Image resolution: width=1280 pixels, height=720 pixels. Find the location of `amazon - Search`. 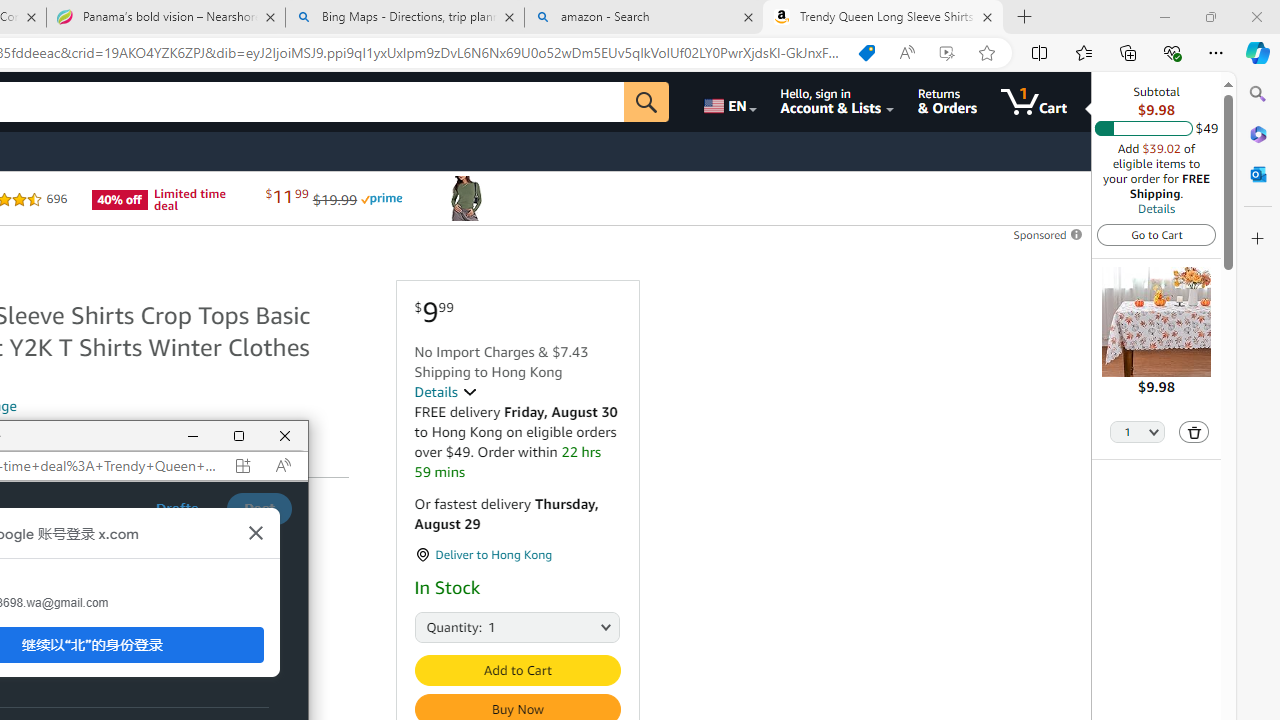

amazon - Search is located at coordinates (643, 18).